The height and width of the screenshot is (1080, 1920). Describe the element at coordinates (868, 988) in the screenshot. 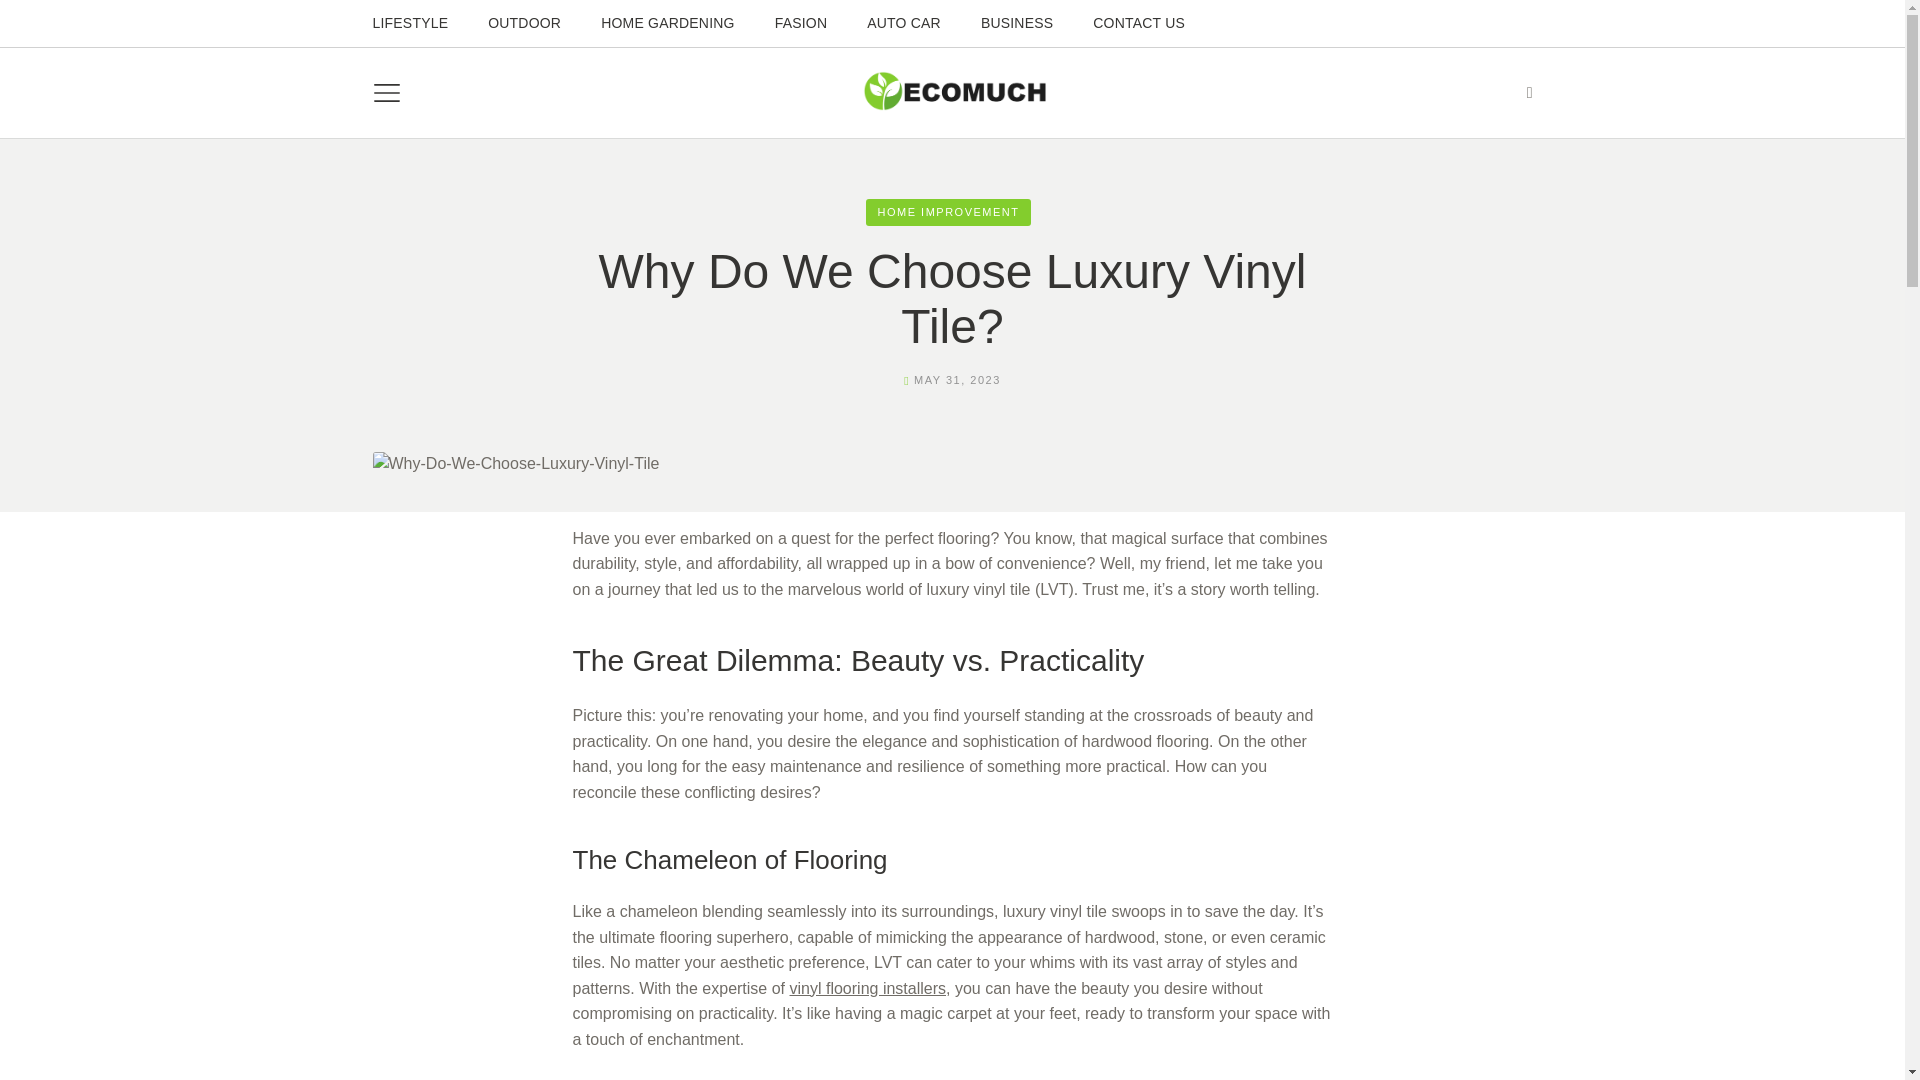

I see `vinyl flooring installers` at that location.